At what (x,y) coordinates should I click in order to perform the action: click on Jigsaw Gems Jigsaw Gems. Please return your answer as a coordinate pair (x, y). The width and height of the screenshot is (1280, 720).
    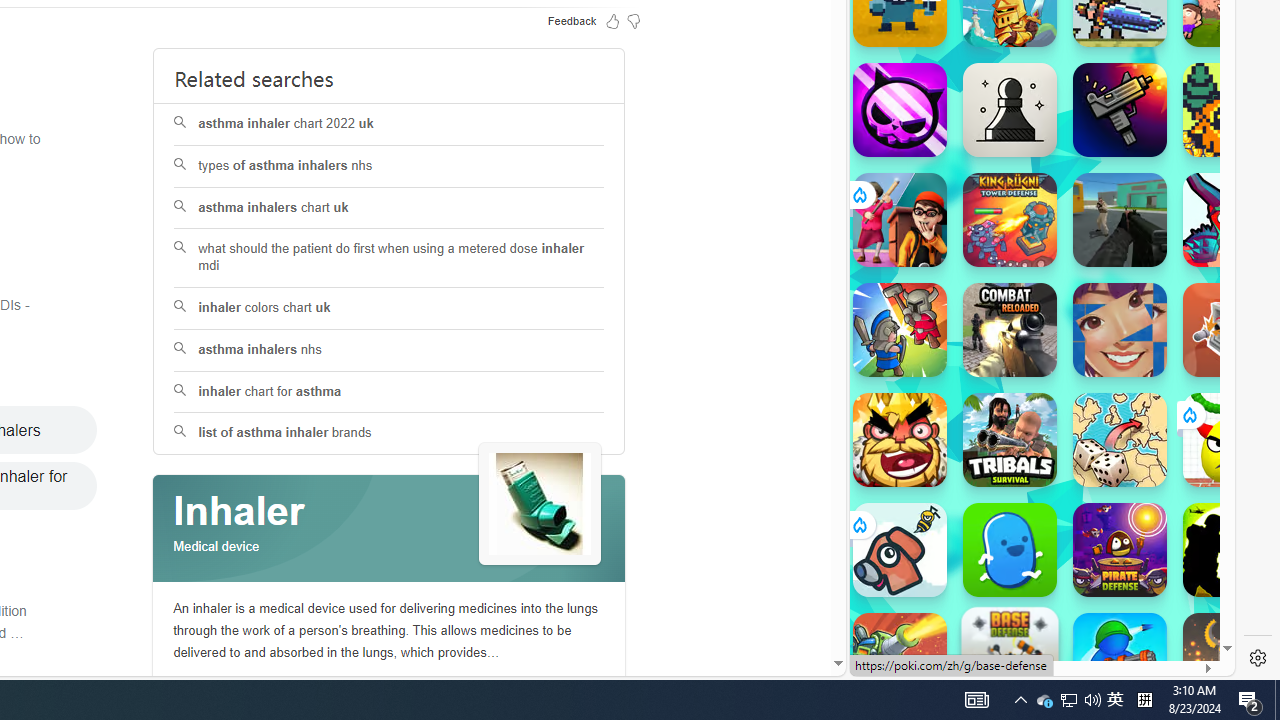
    Looking at the image, I should click on (1120, 330).